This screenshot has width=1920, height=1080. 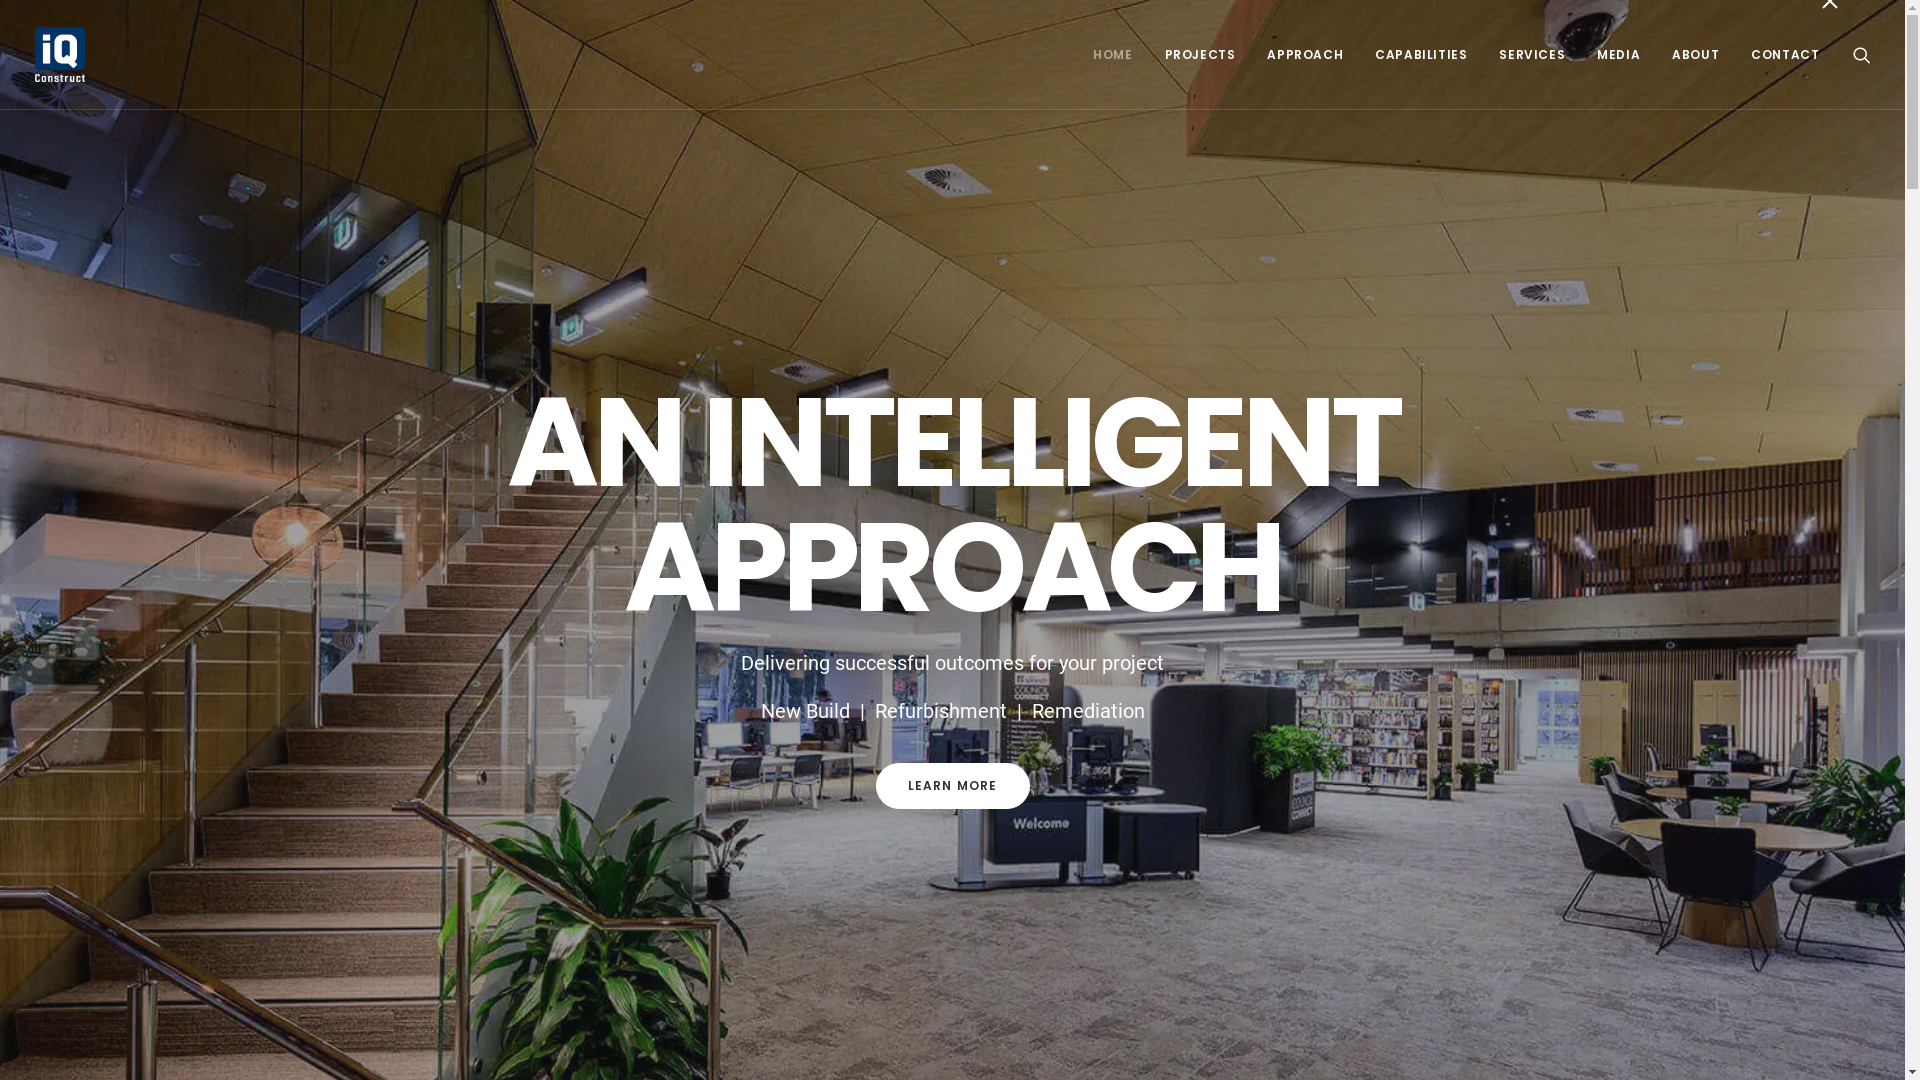 I want to click on APPROACH, so click(x=1305, y=54).